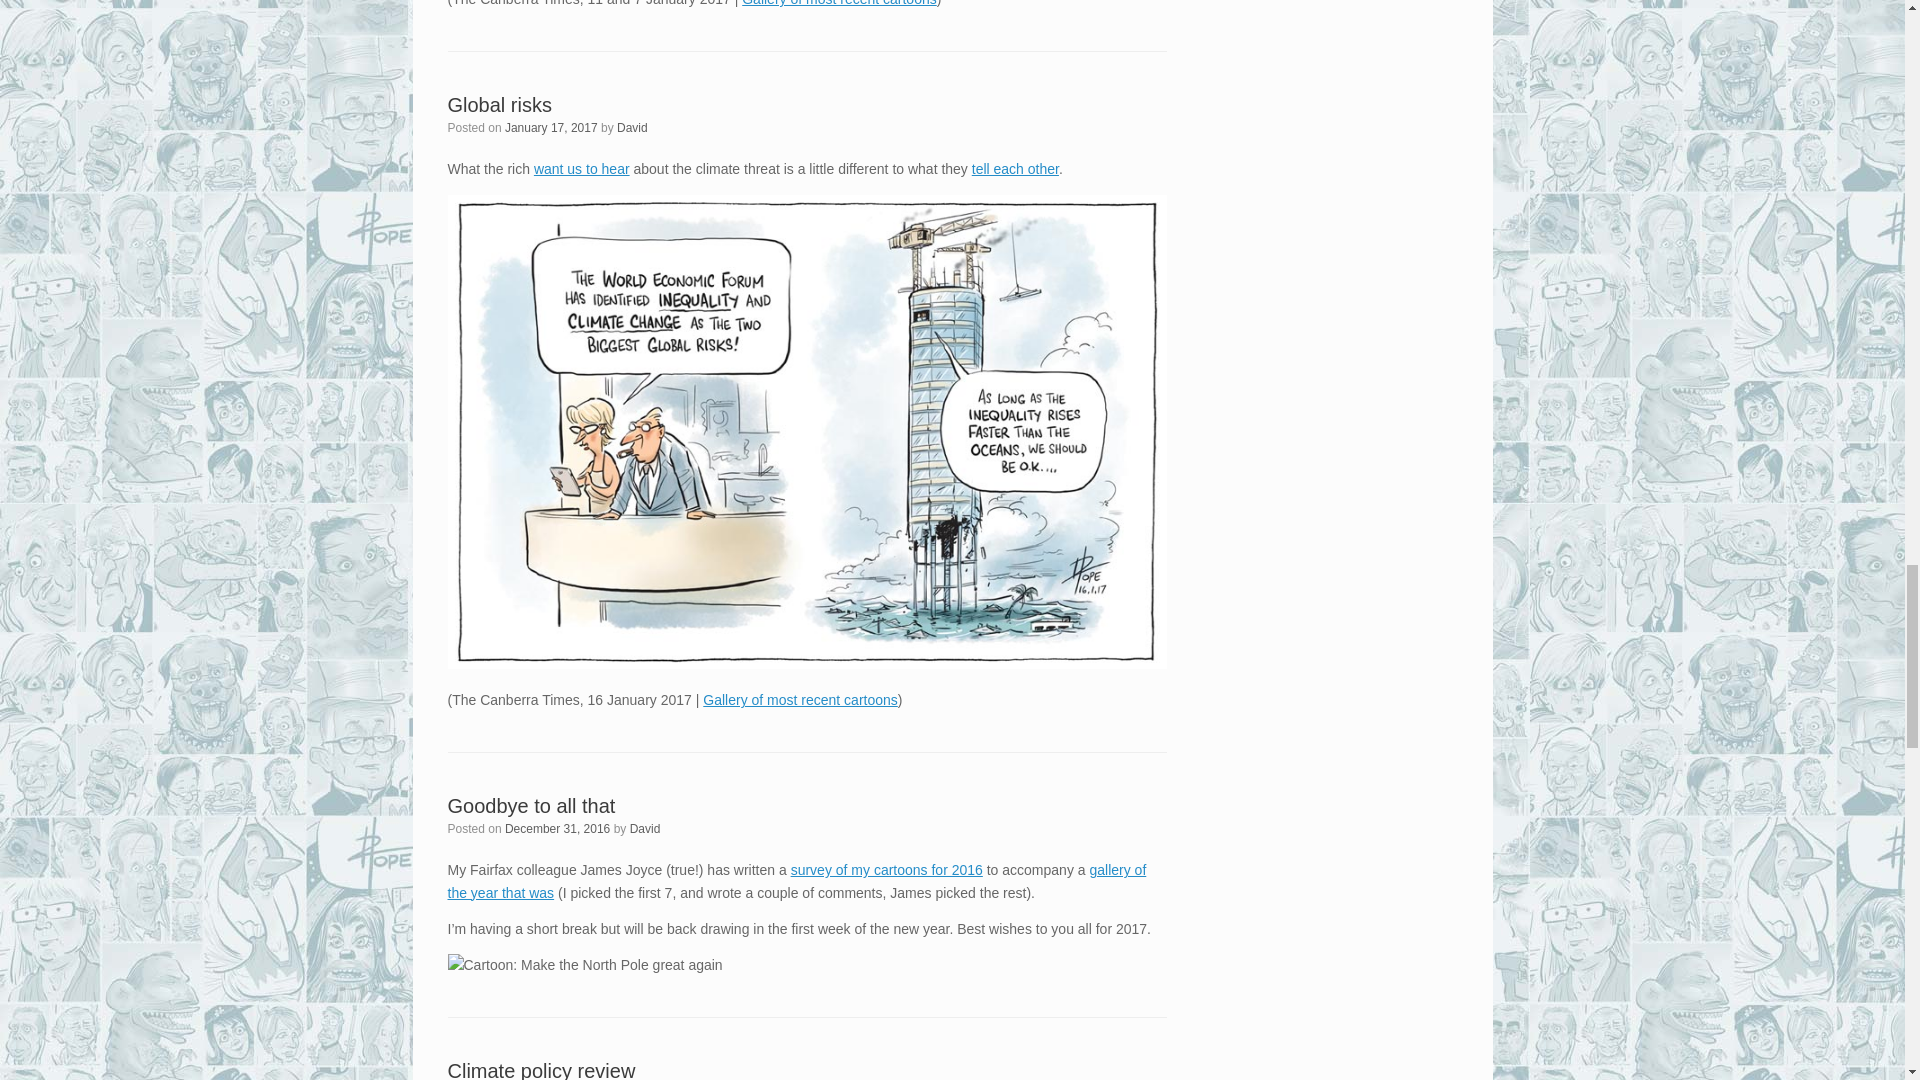 The width and height of the screenshot is (1920, 1080). What do you see at coordinates (541, 1070) in the screenshot?
I see `Permalink to Climate policy review` at bounding box center [541, 1070].